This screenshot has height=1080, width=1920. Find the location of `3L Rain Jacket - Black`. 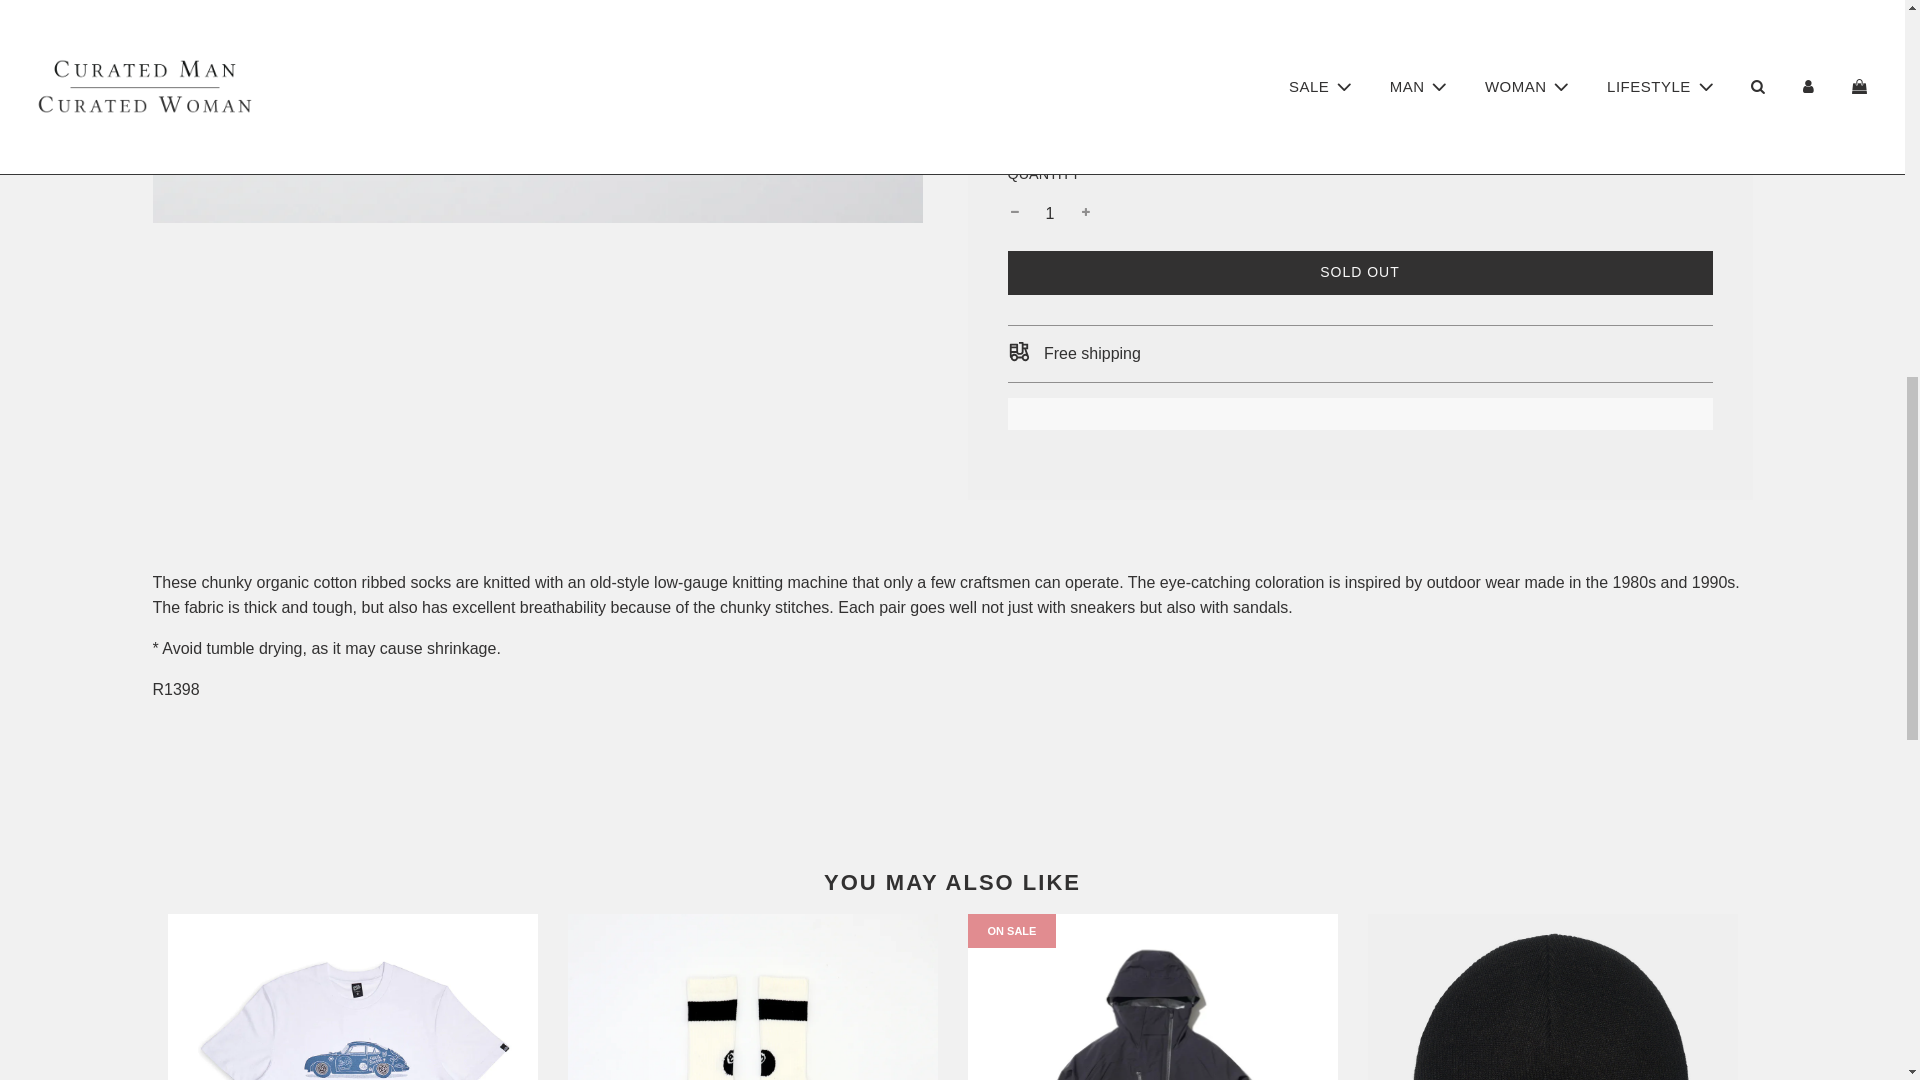

3L Rain Jacket - Black is located at coordinates (1152, 996).